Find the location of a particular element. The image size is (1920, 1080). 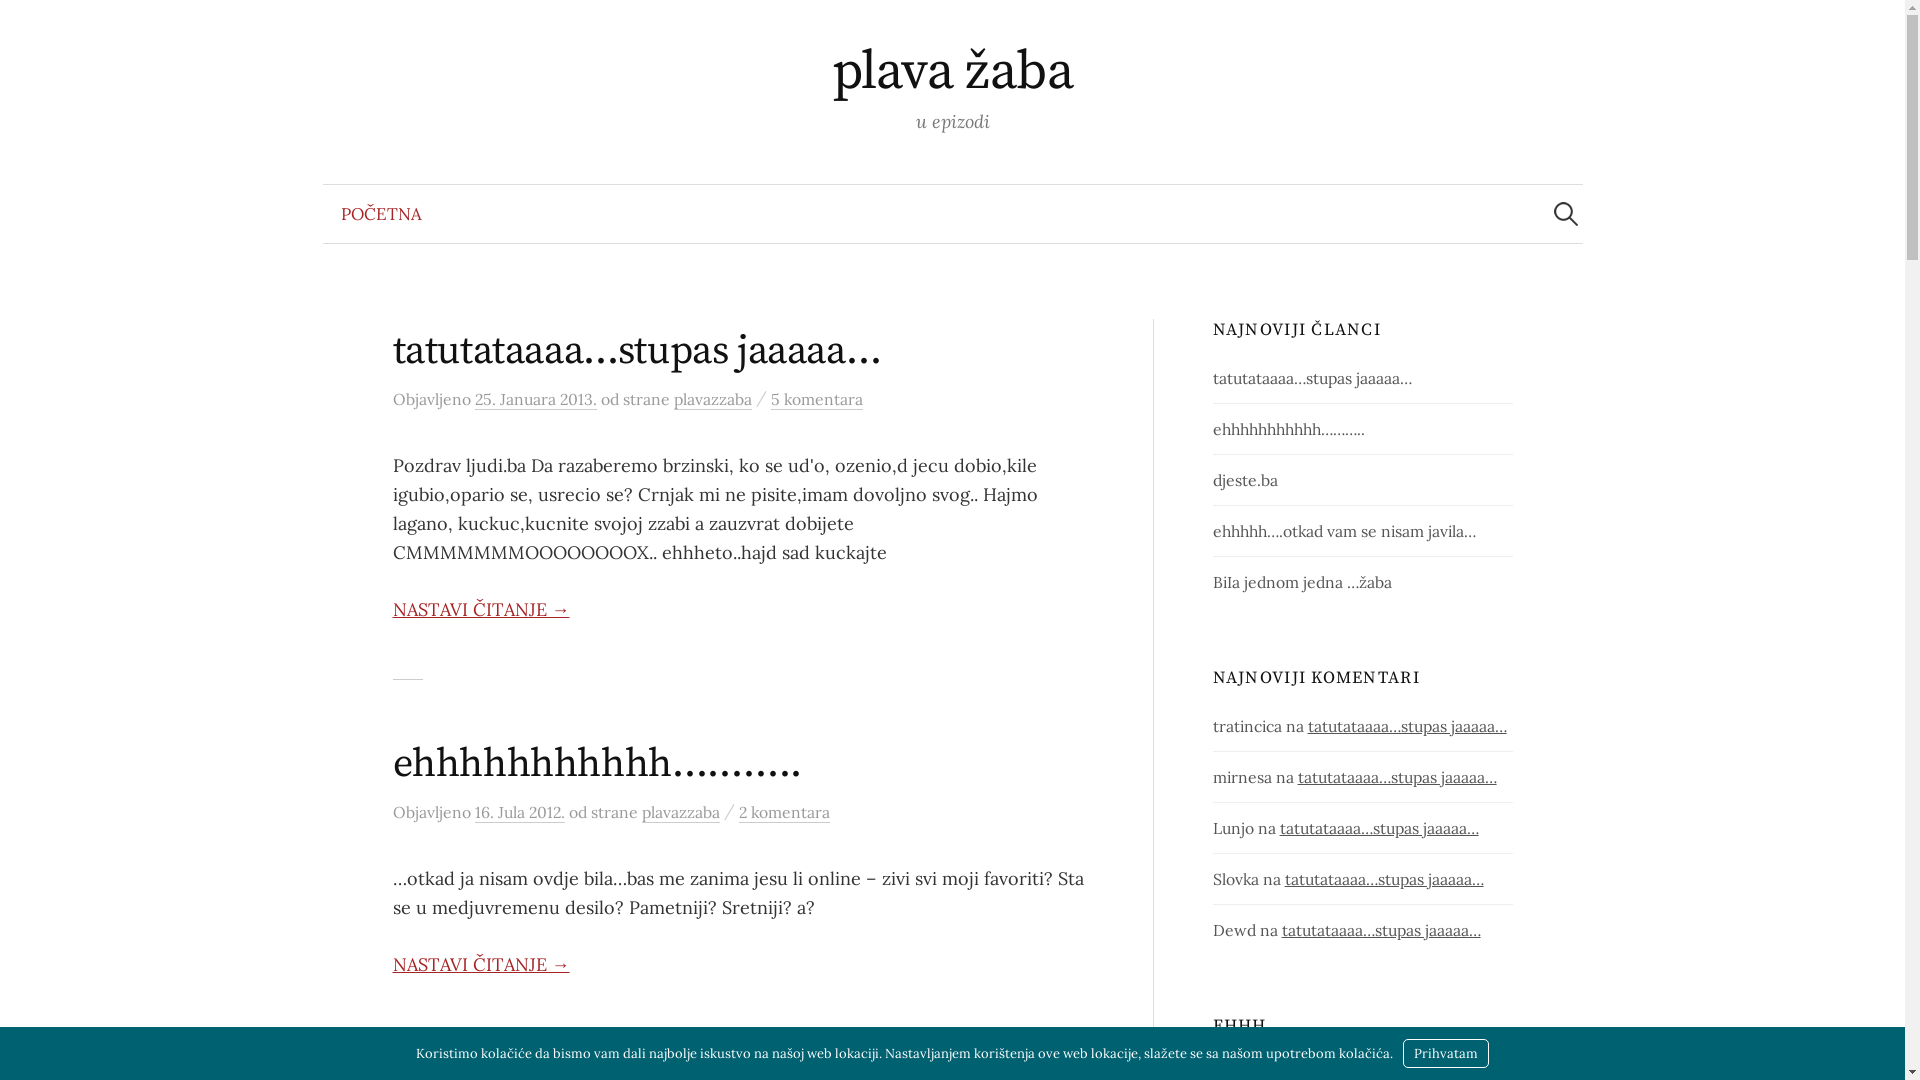

16. Jula 2012. is located at coordinates (519, 812).